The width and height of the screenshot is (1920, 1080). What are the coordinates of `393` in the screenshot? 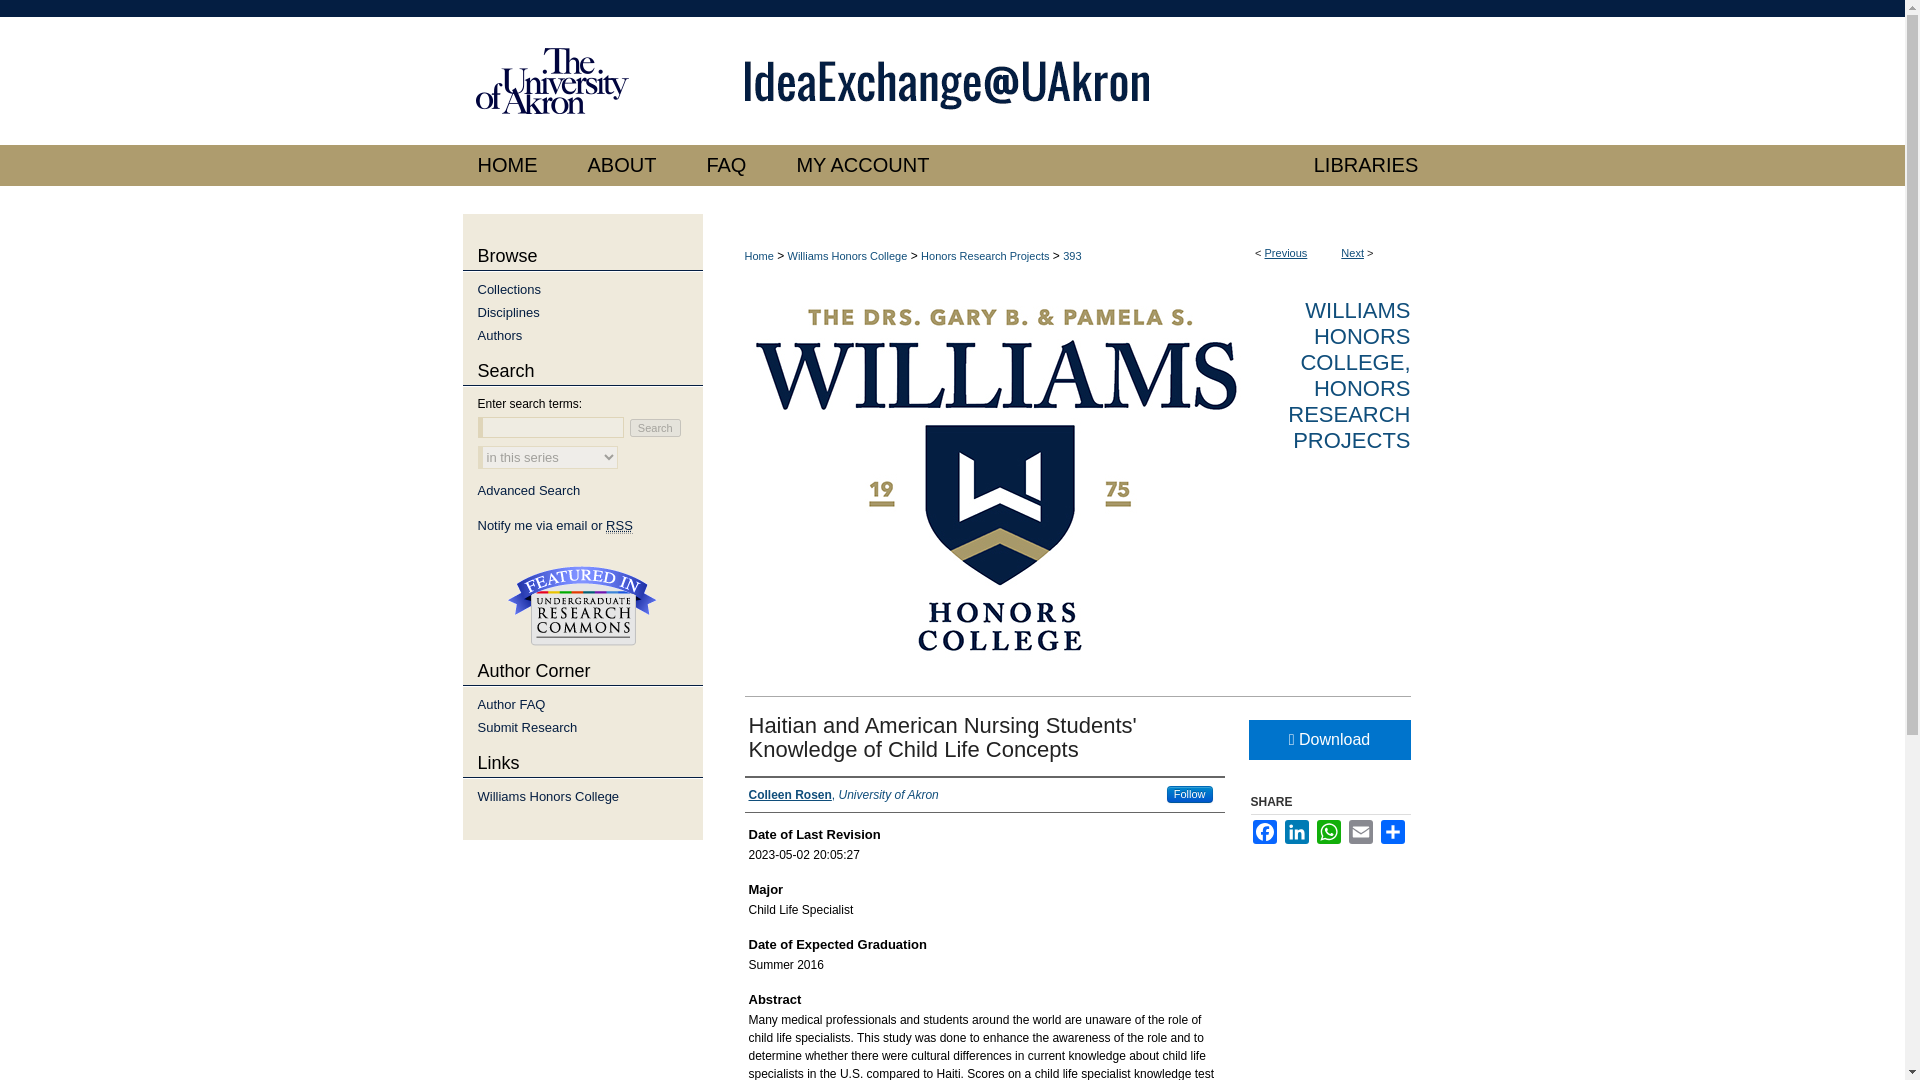 It's located at (1072, 256).